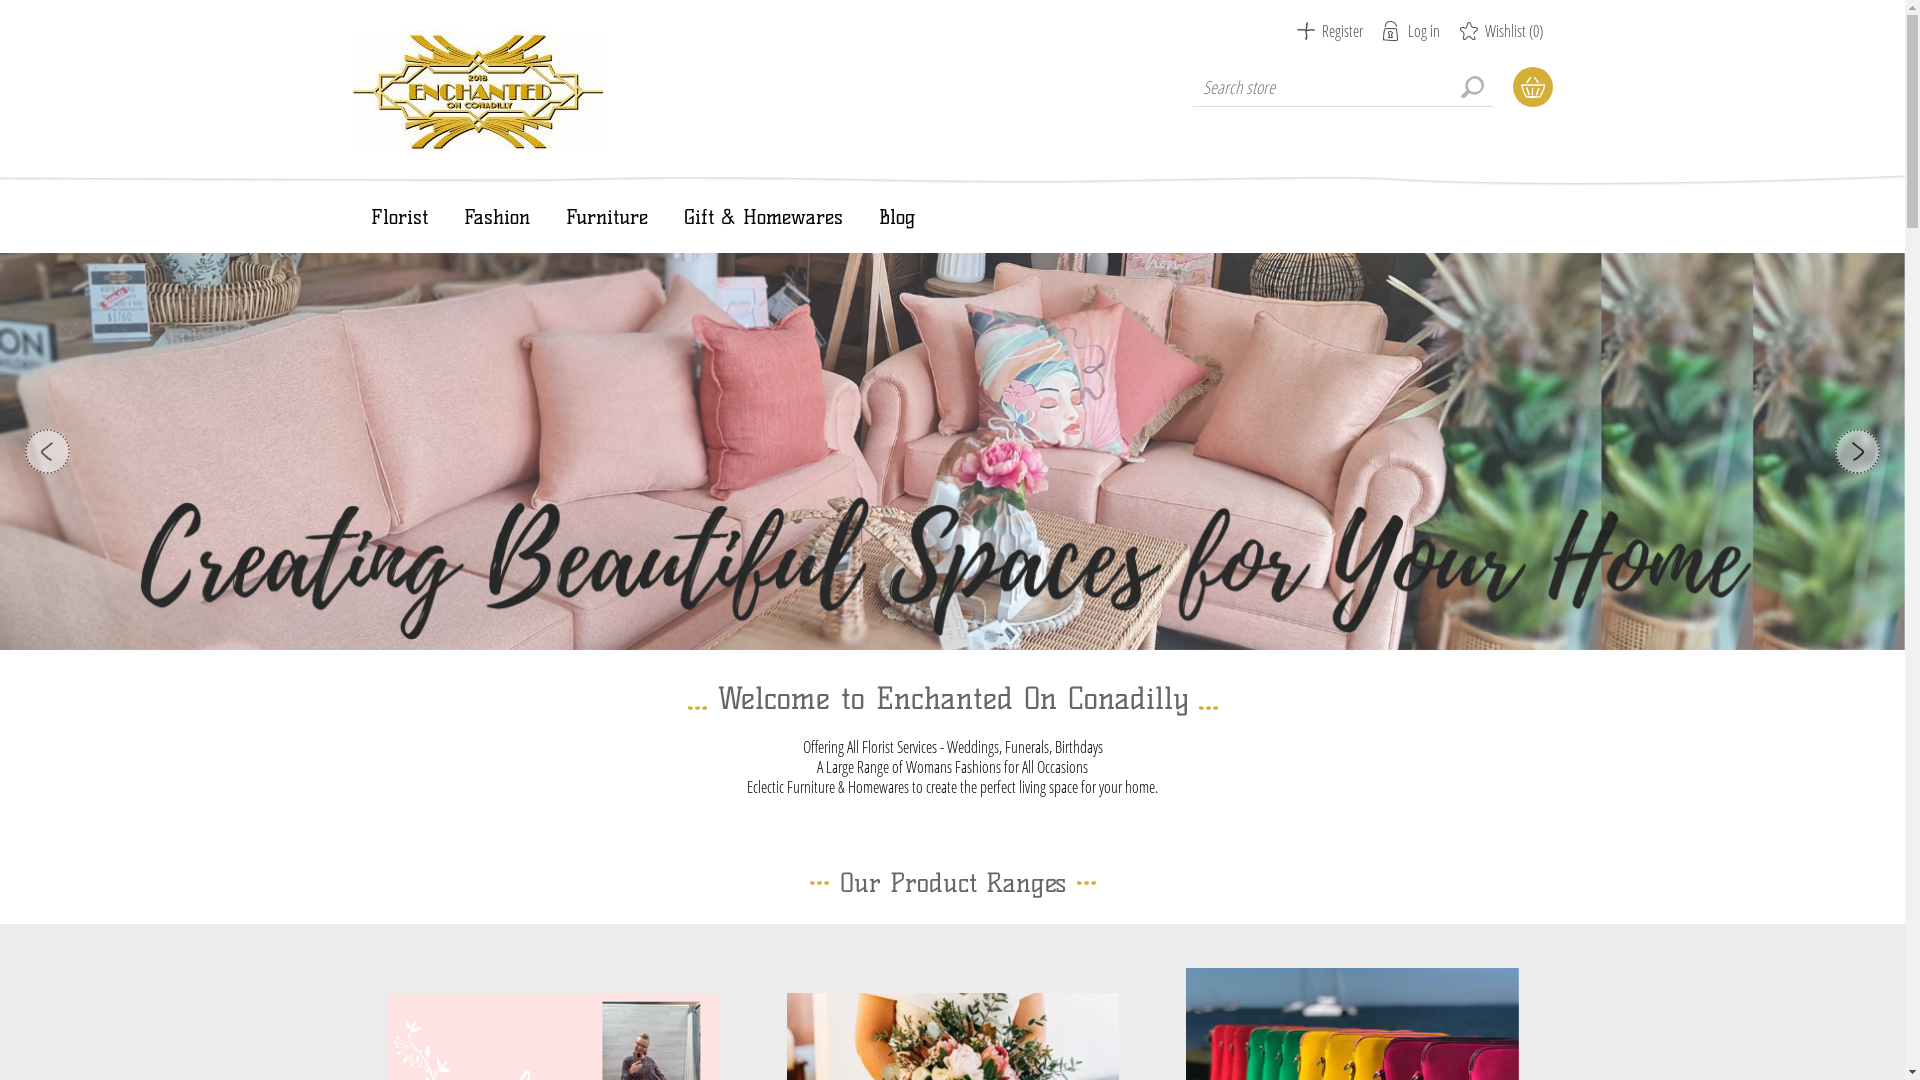 The image size is (1920, 1080). What do you see at coordinates (1472, 87) in the screenshot?
I see `Search` at bounding box center [1472, 87].